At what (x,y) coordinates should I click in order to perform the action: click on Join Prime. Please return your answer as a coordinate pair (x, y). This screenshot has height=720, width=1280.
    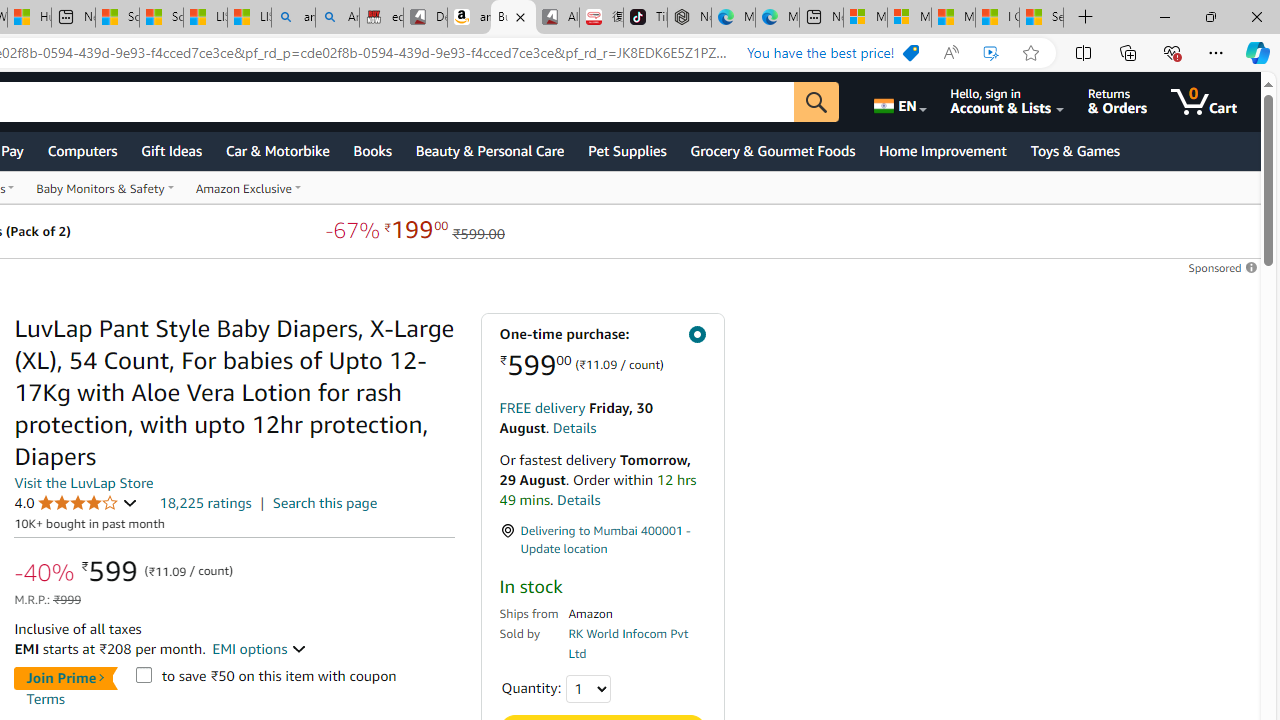
    Looking at the image, I should click on (64, 678).